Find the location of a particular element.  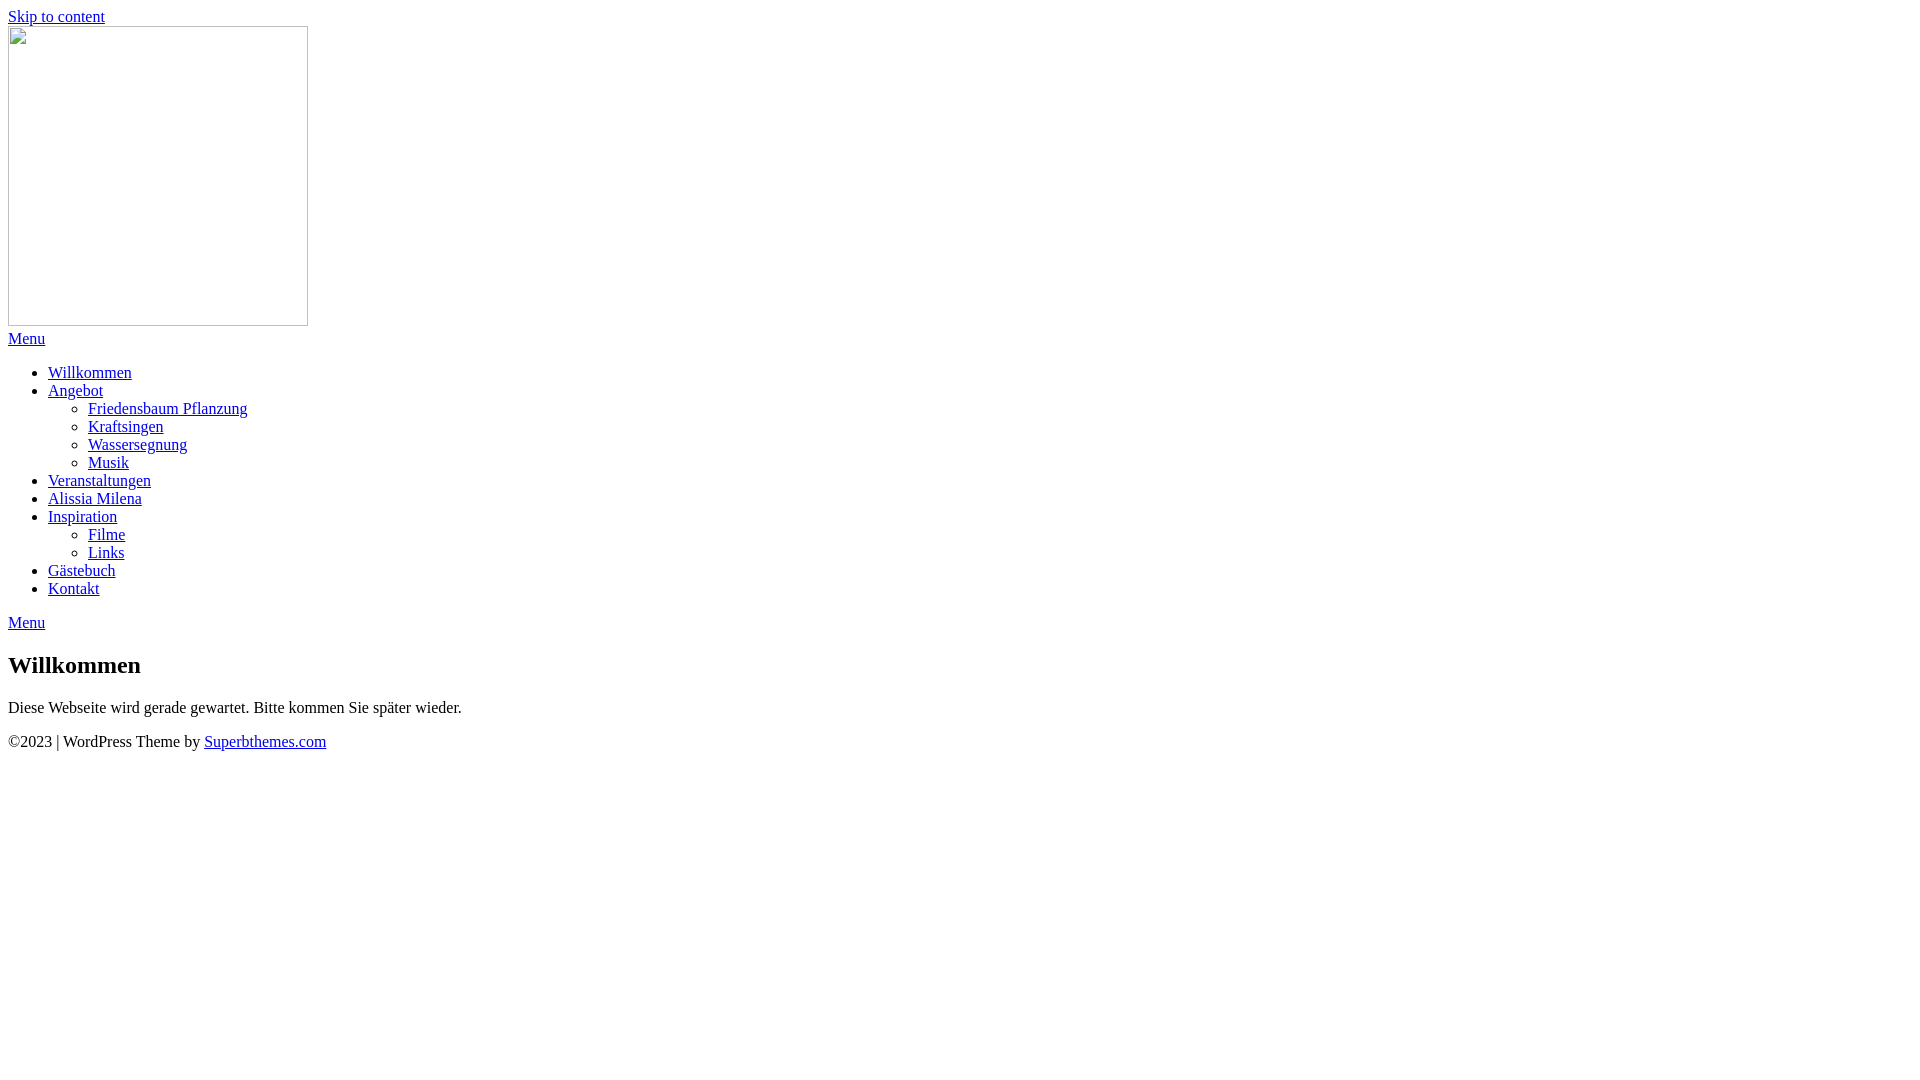

Veranstaltungen is located at coordinates (100, 480).